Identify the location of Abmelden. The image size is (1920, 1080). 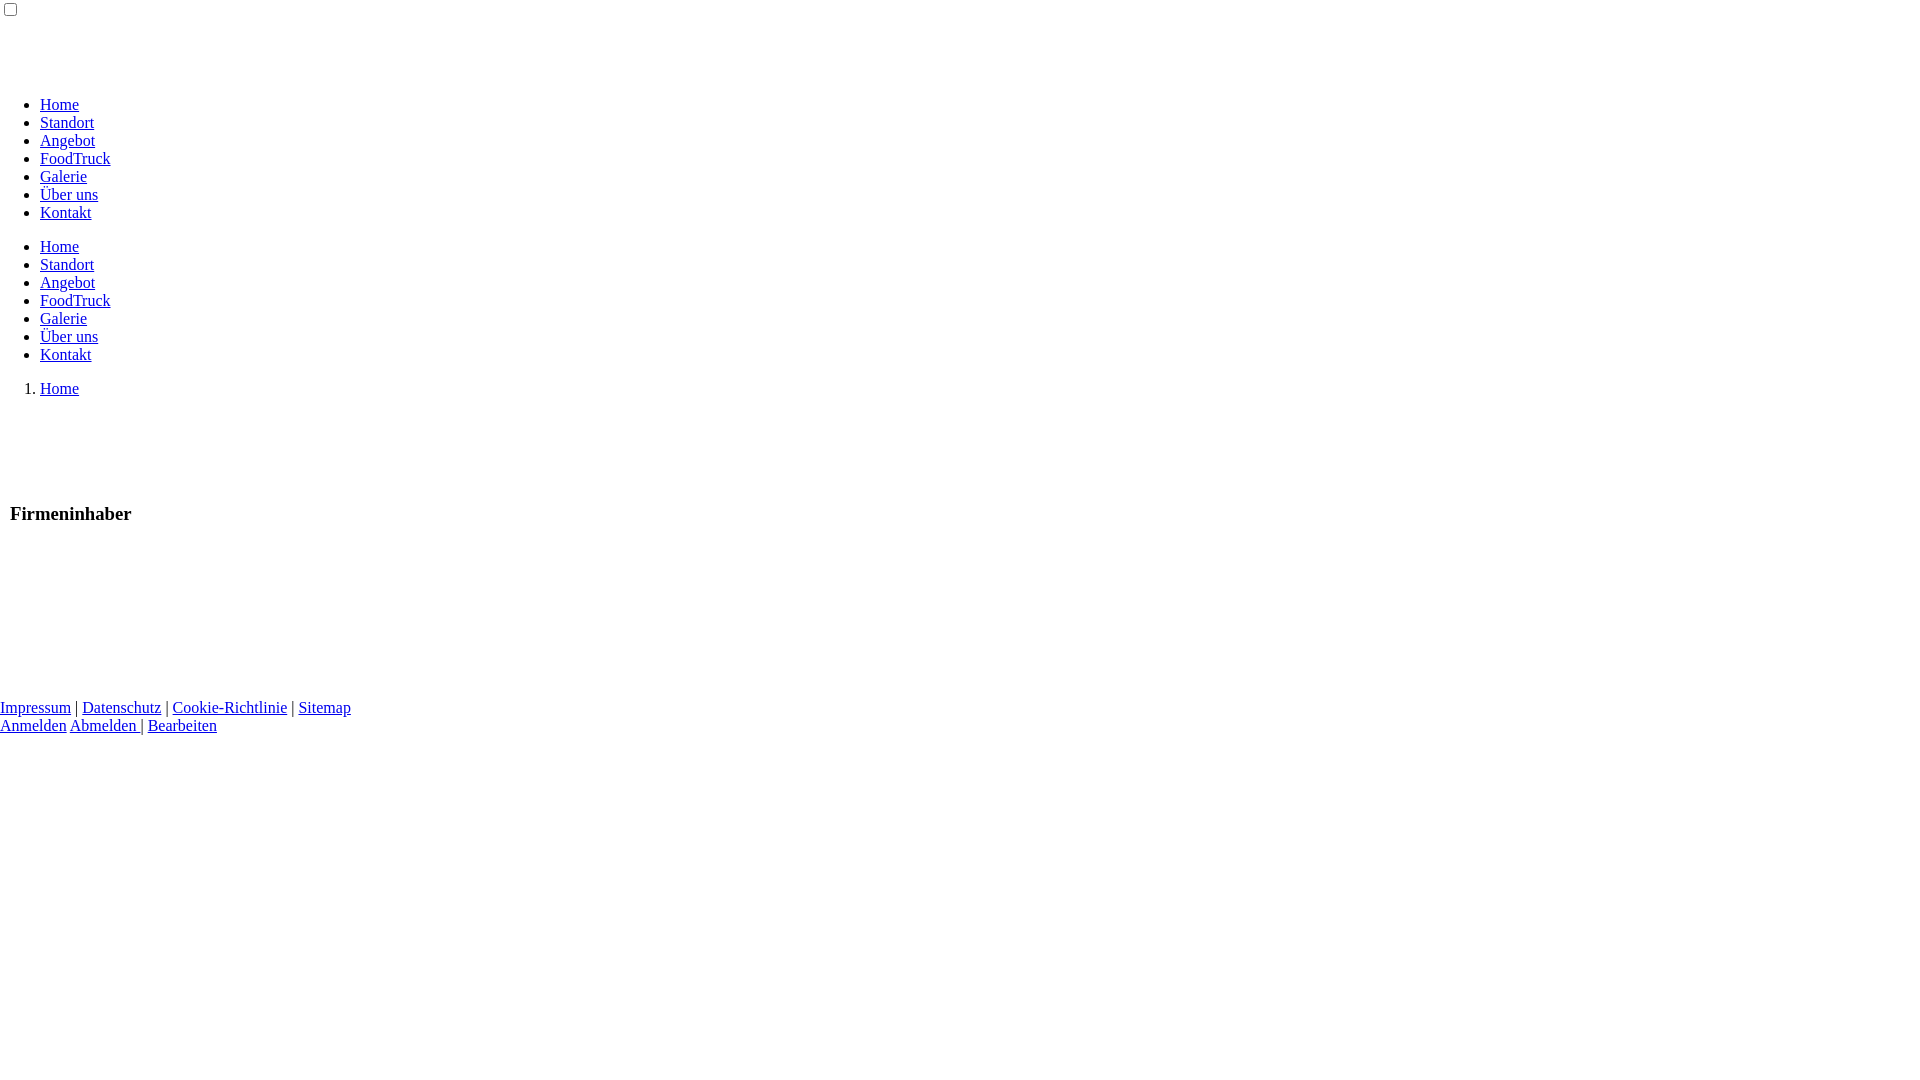
(106, 726).